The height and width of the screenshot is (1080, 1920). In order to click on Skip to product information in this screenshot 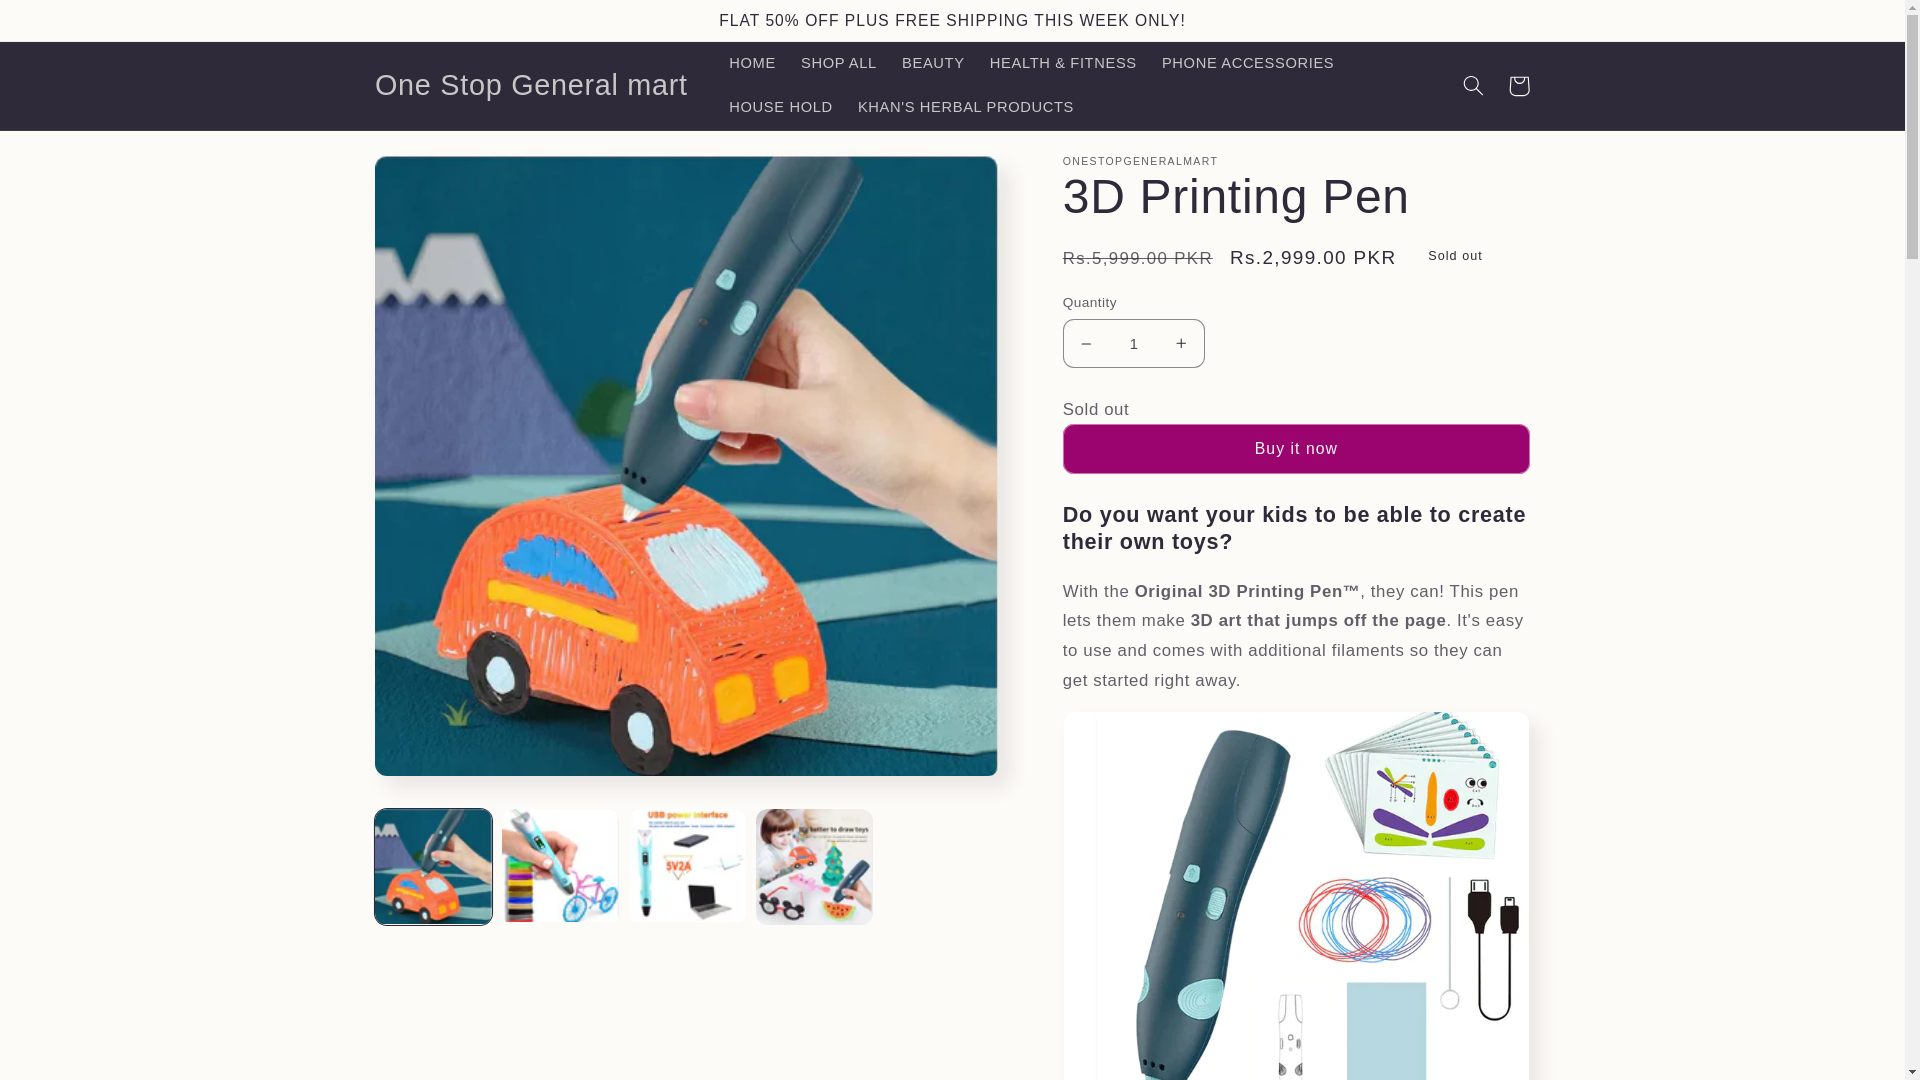, I will do `click(438, 178)`.